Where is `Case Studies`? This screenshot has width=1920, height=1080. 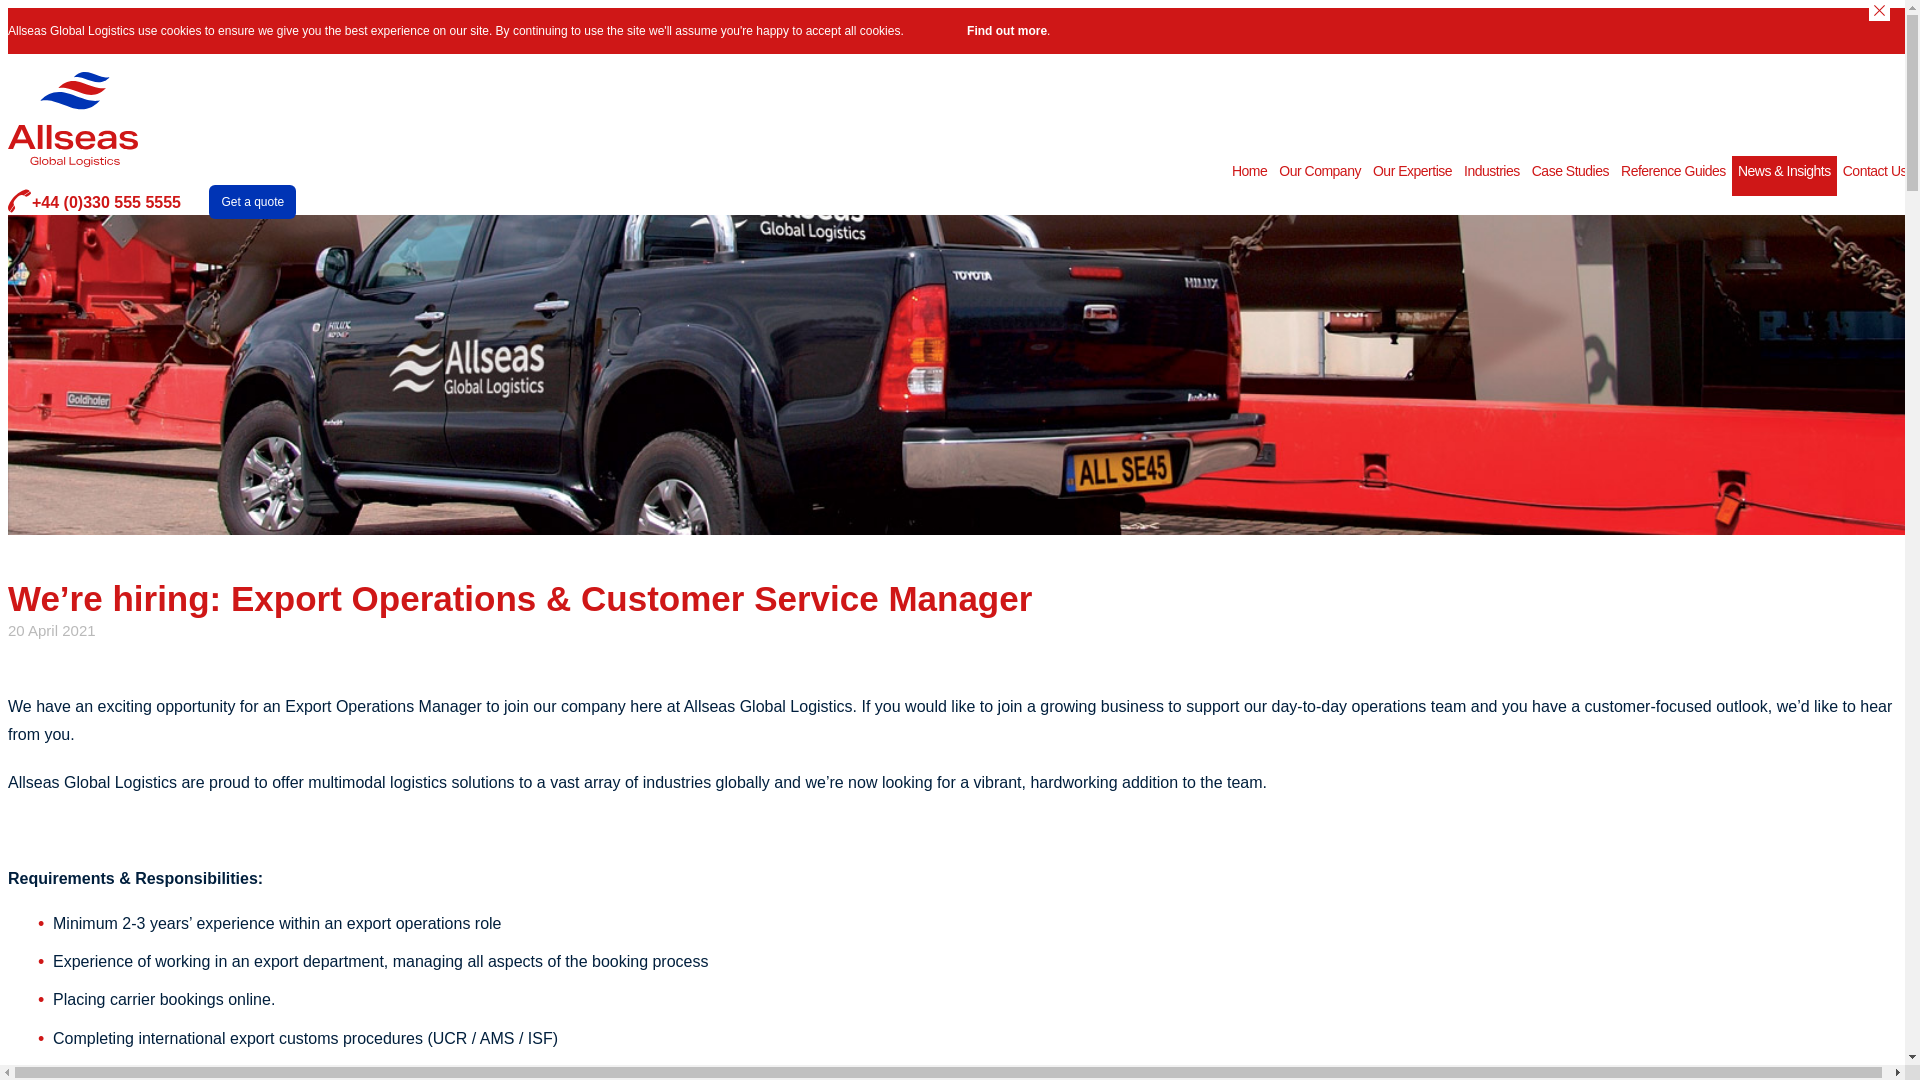
Case Studies is located at coordinates (1570, 175).